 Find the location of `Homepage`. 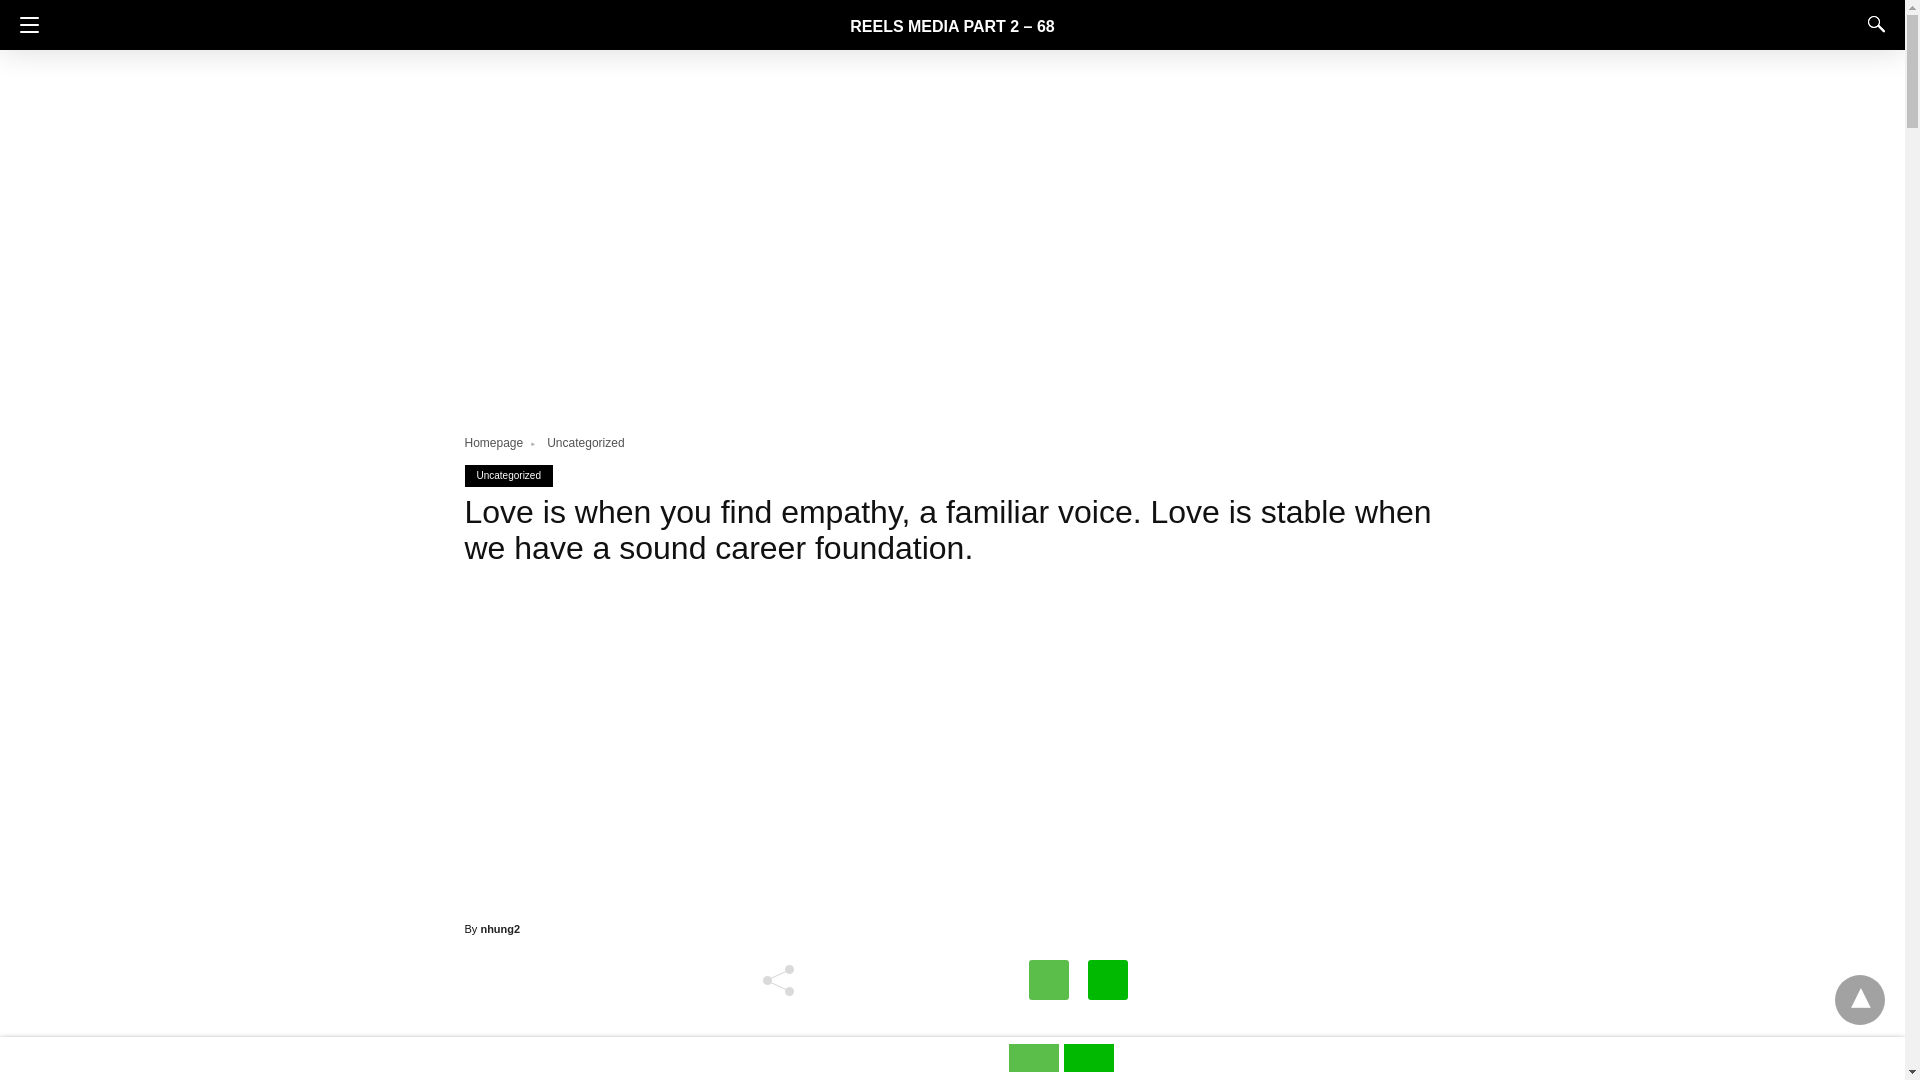

Homepage is located at coordinates (502, 443).